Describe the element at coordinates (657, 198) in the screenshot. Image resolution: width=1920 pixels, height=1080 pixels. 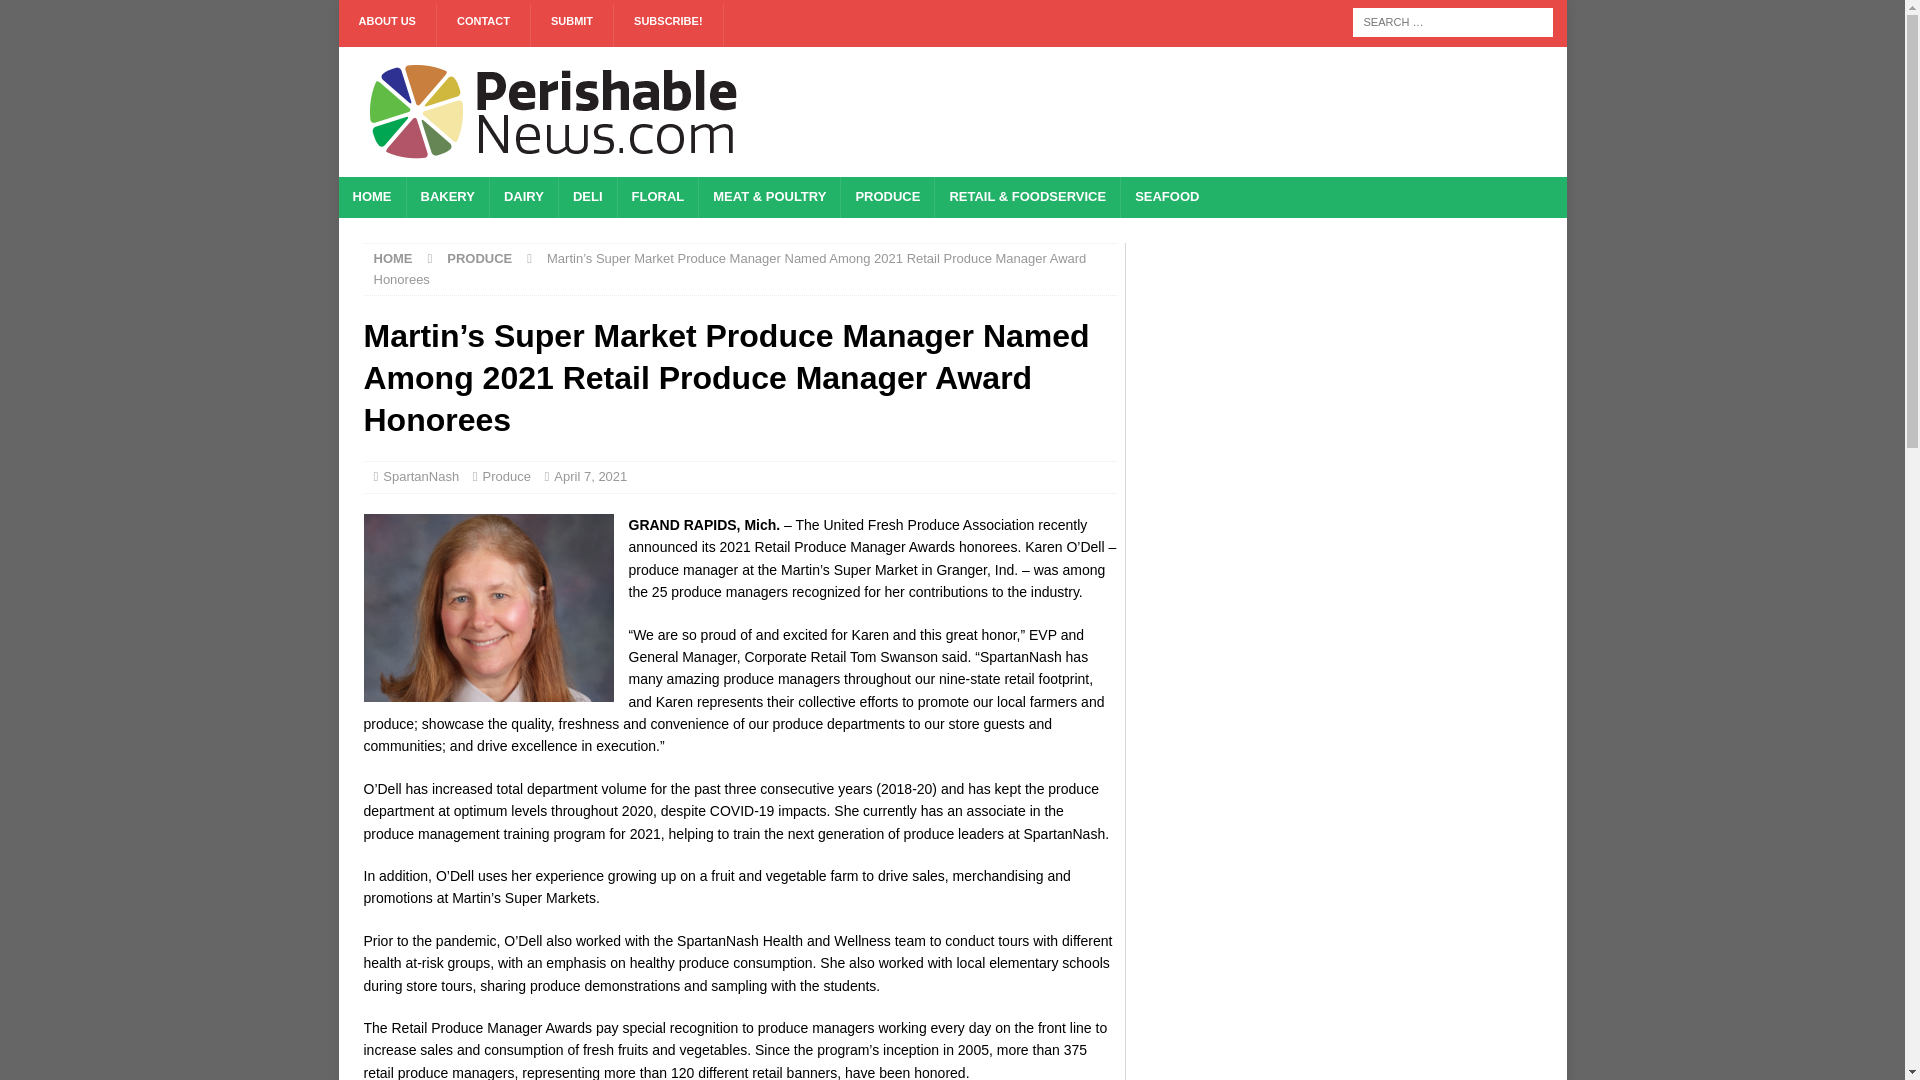
I see `FLORAL` at that location.